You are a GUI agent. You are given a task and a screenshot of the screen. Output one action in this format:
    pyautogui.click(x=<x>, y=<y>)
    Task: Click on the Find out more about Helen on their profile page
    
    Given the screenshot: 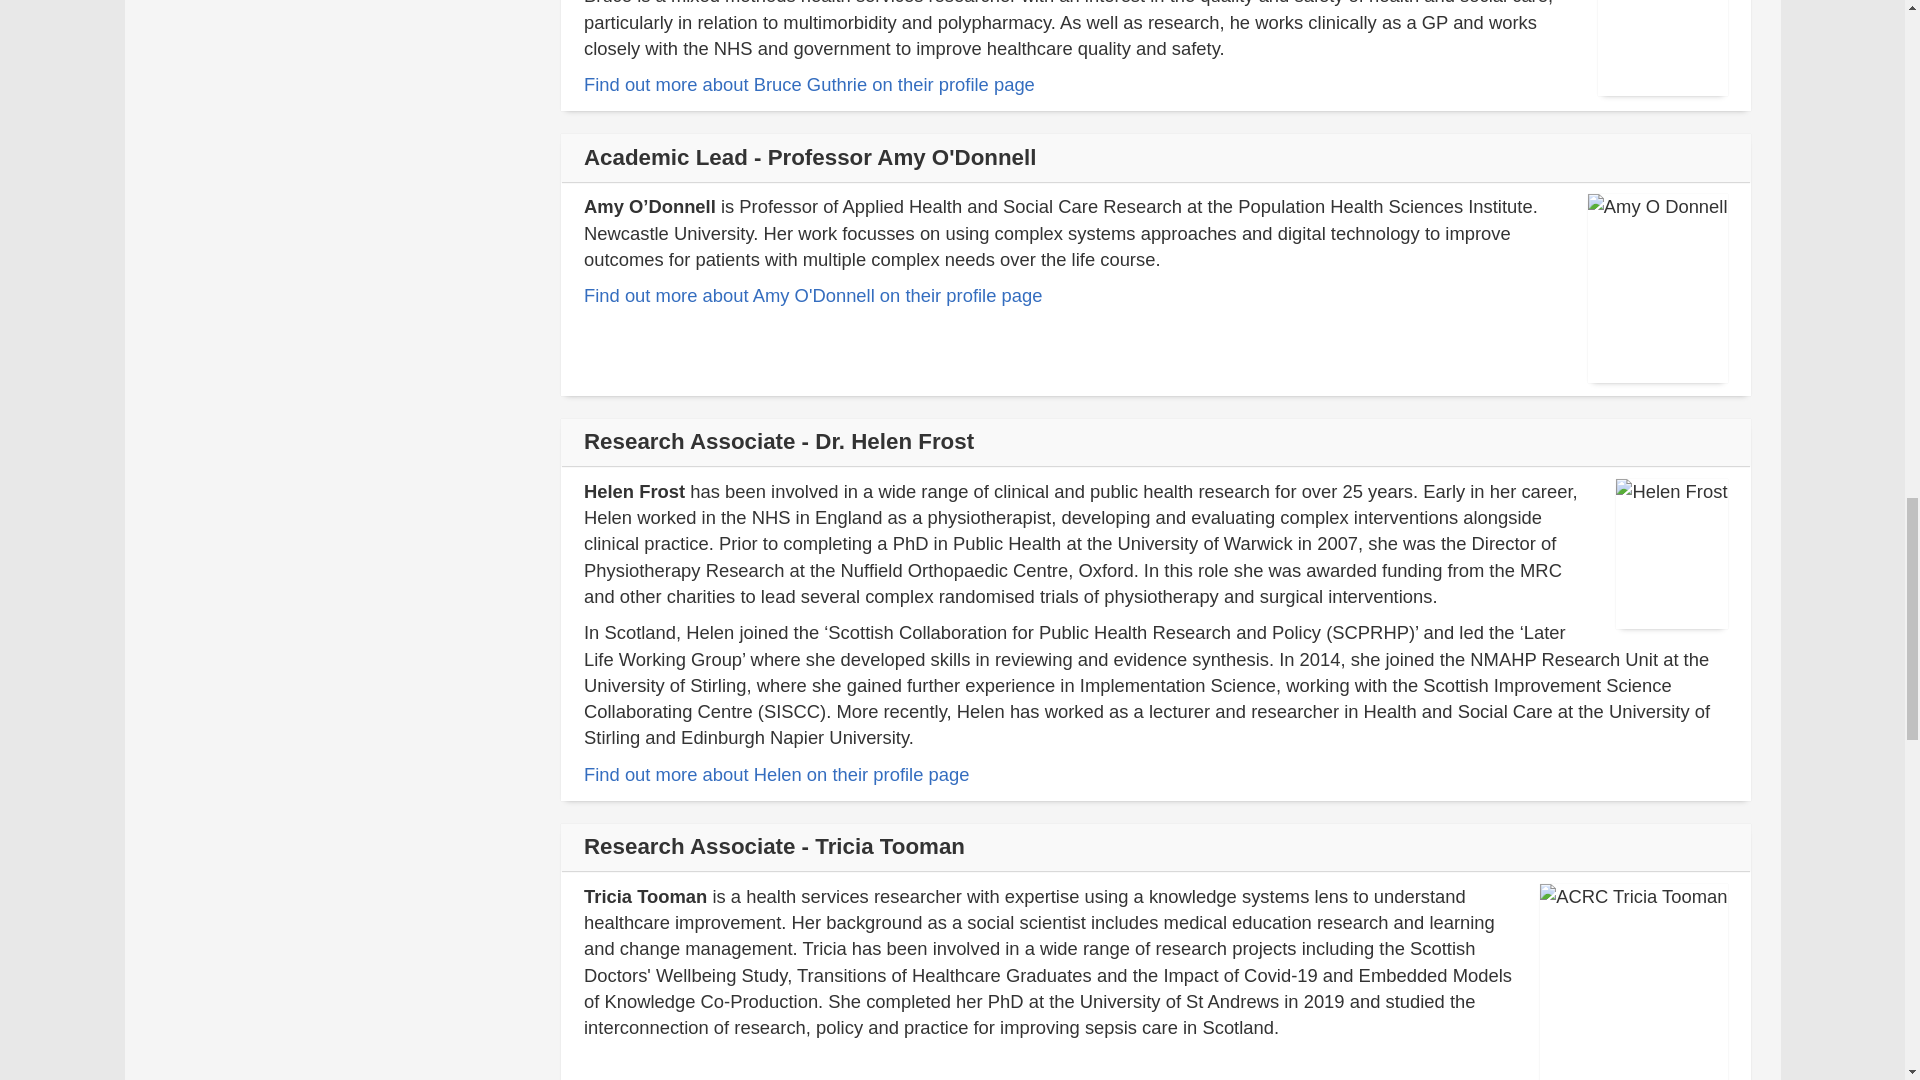 What is the action you would take?
    pyautogui.click(x=776, y=774)
    